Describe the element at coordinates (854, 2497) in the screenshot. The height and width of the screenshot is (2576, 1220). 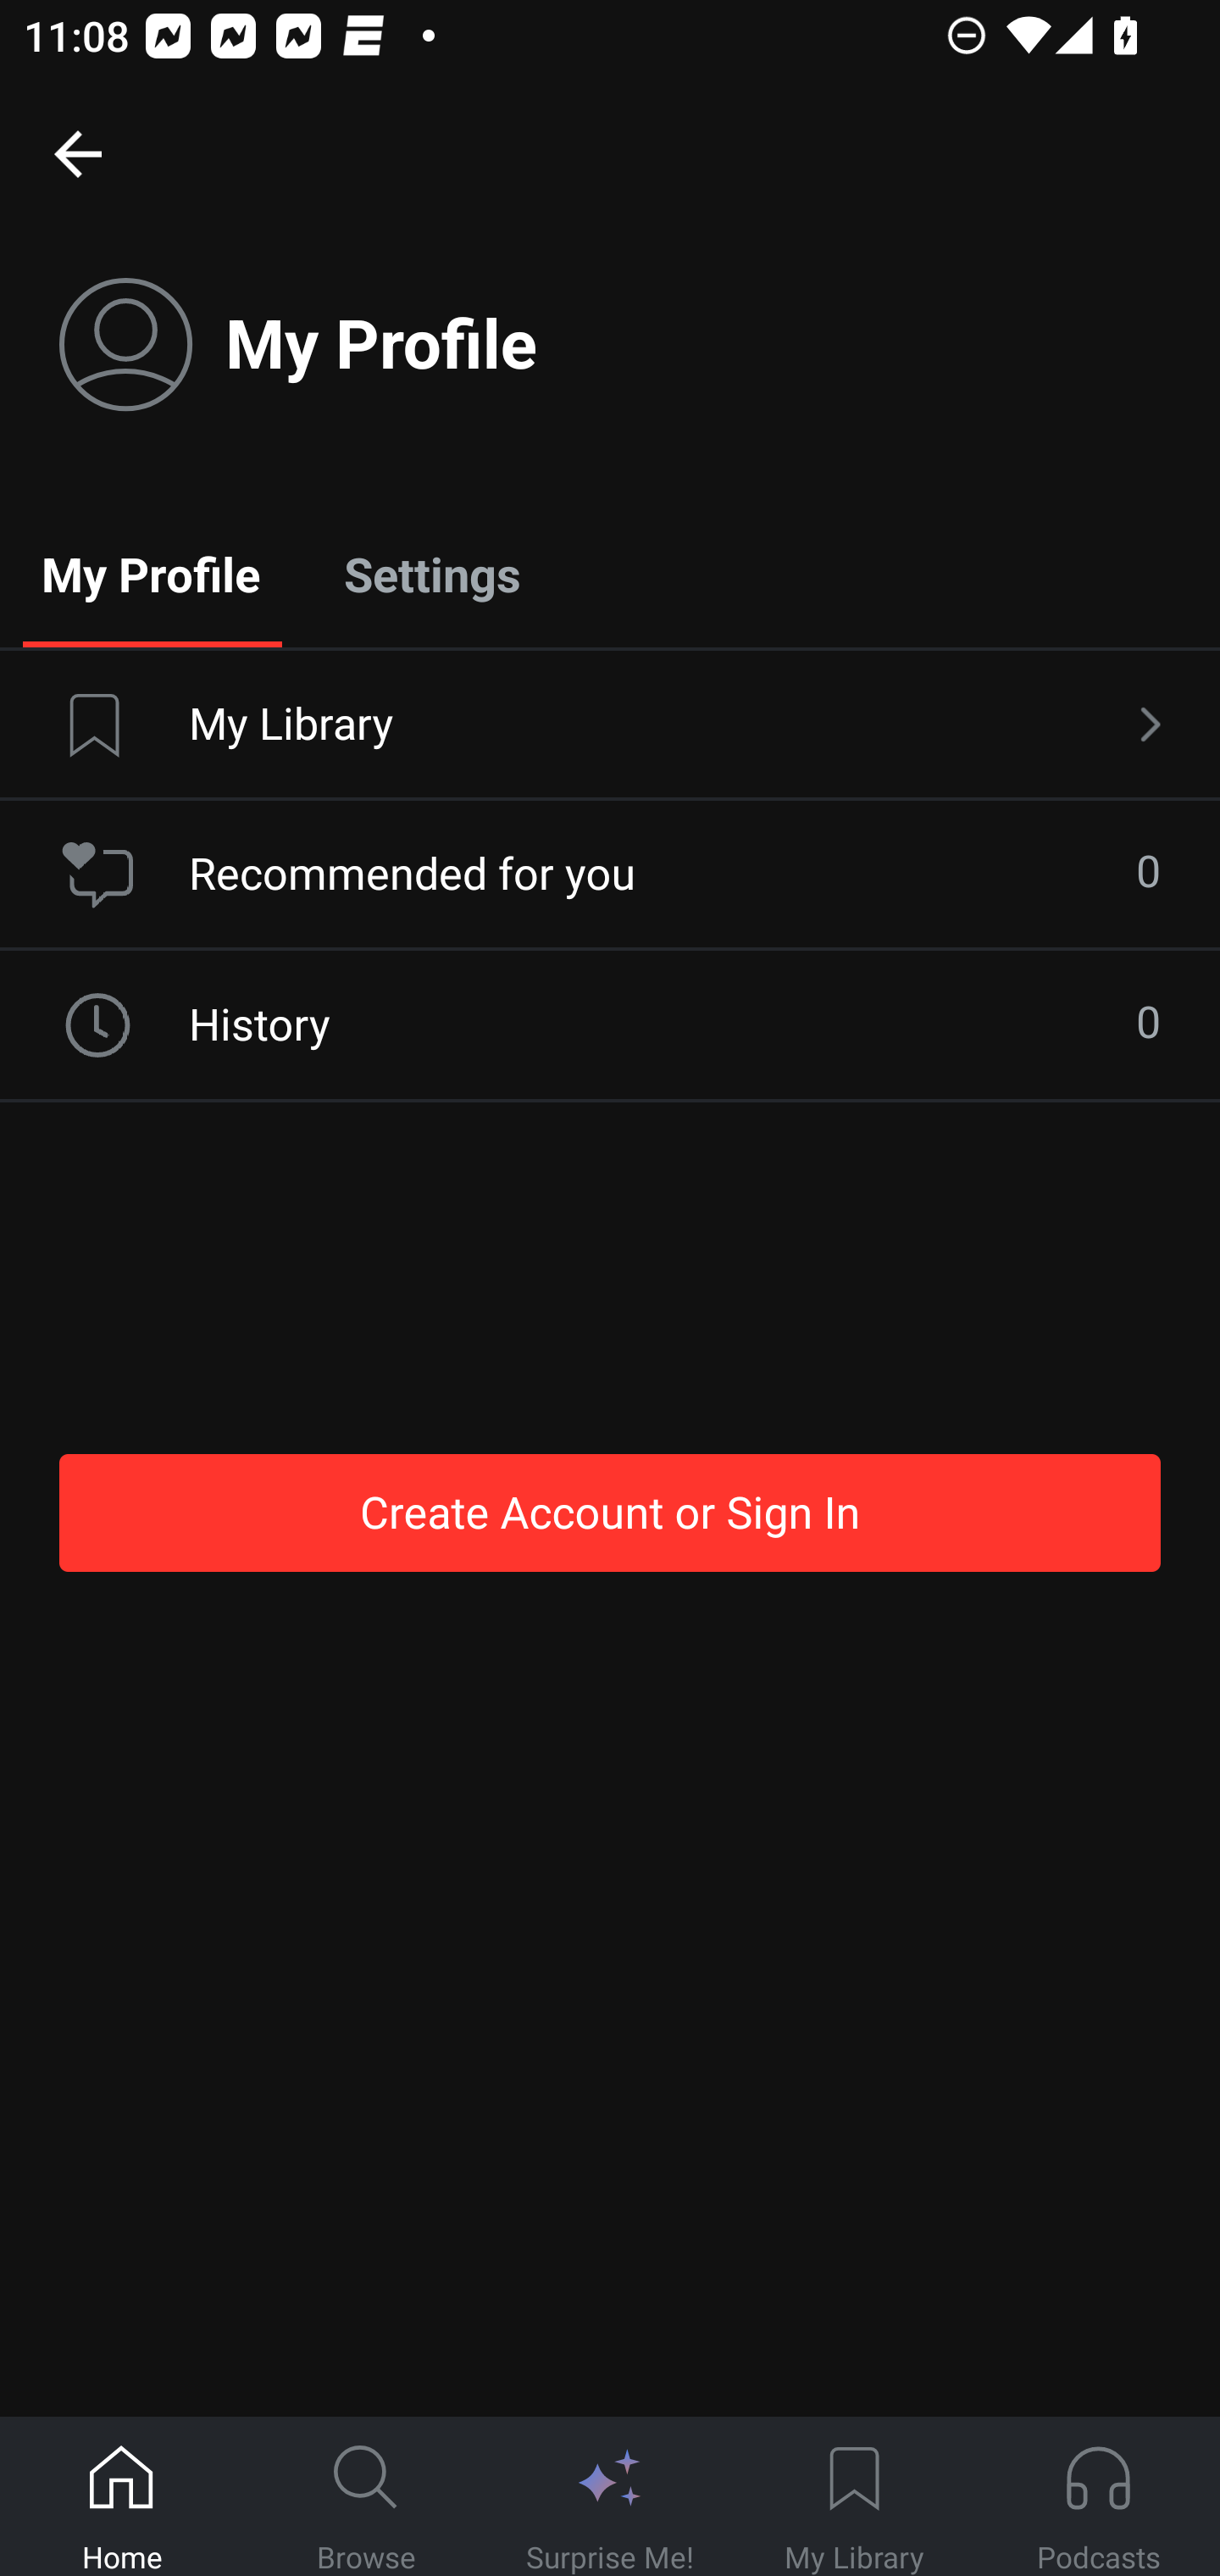
I see `My Library` at that location.